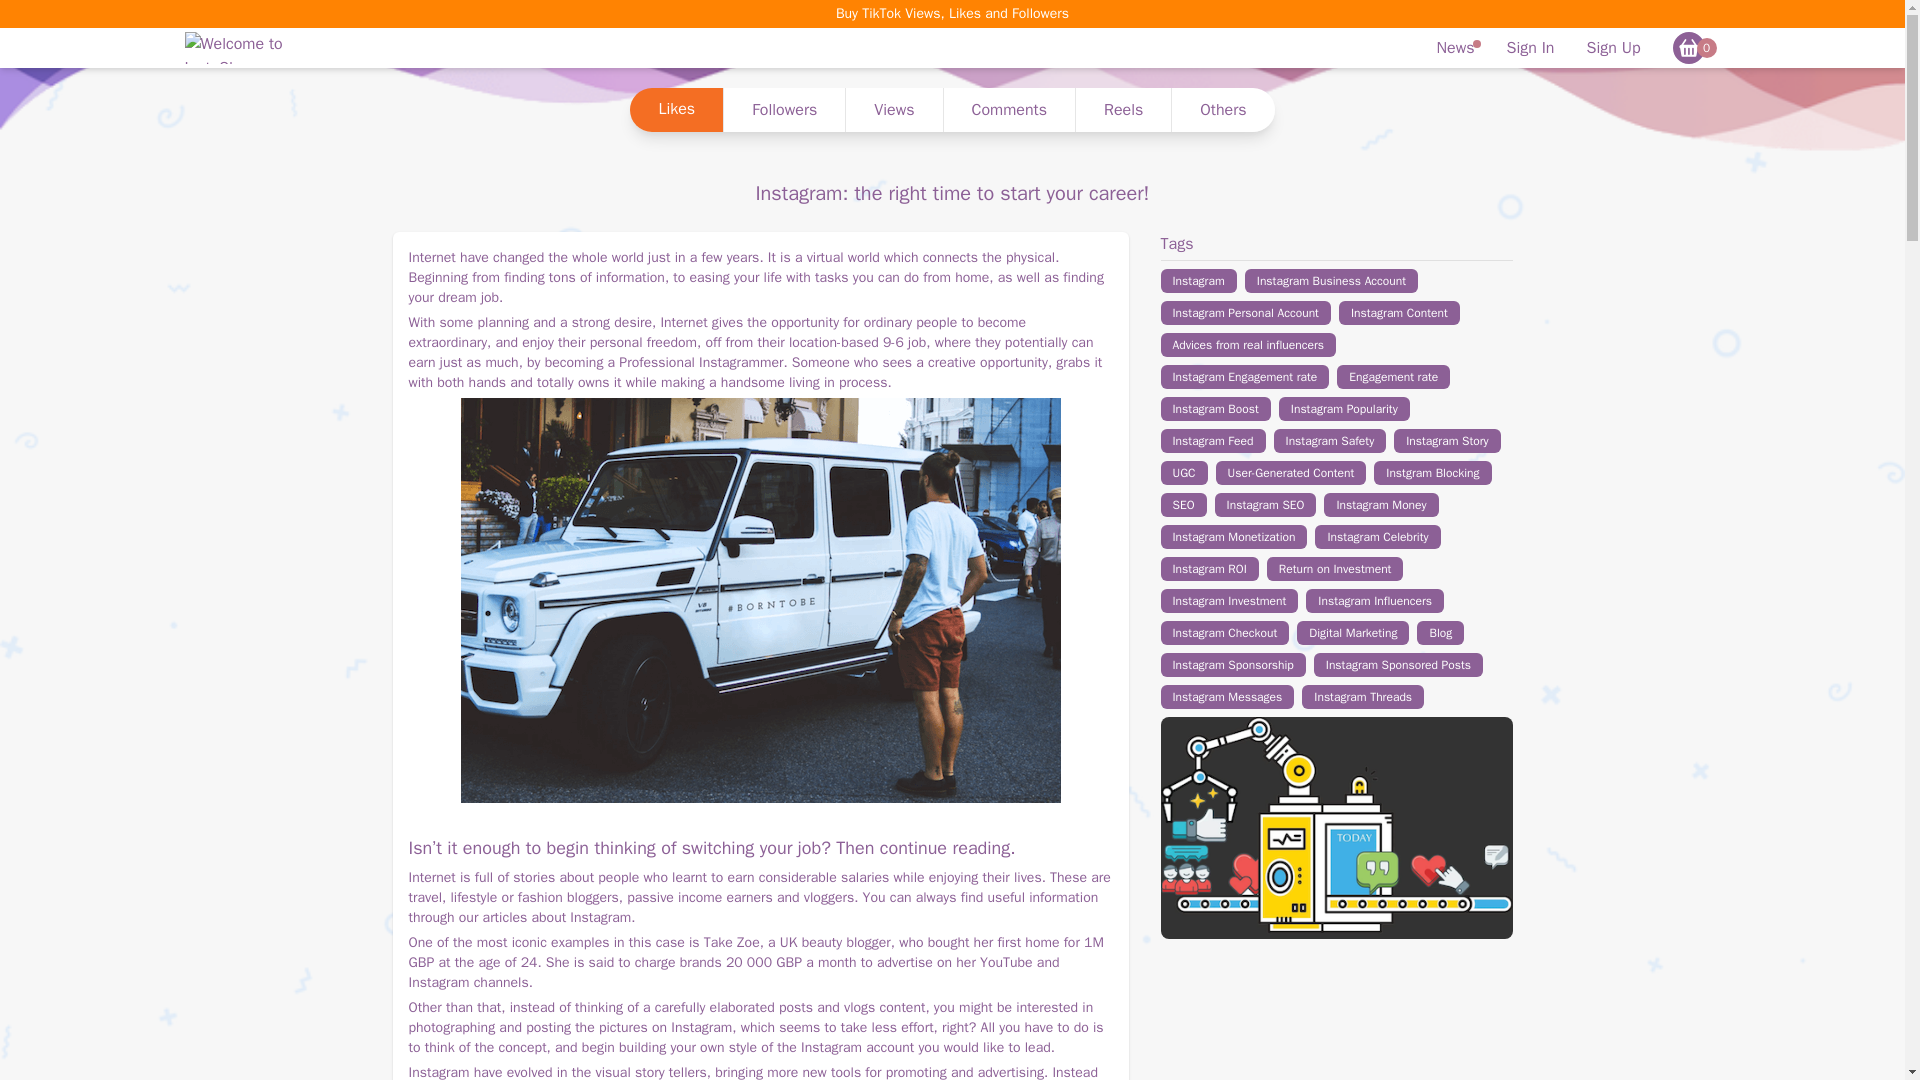 The width and height of the screenshot is (1920, 1080). I want to click on Instagram Content, so click(1398, 313).